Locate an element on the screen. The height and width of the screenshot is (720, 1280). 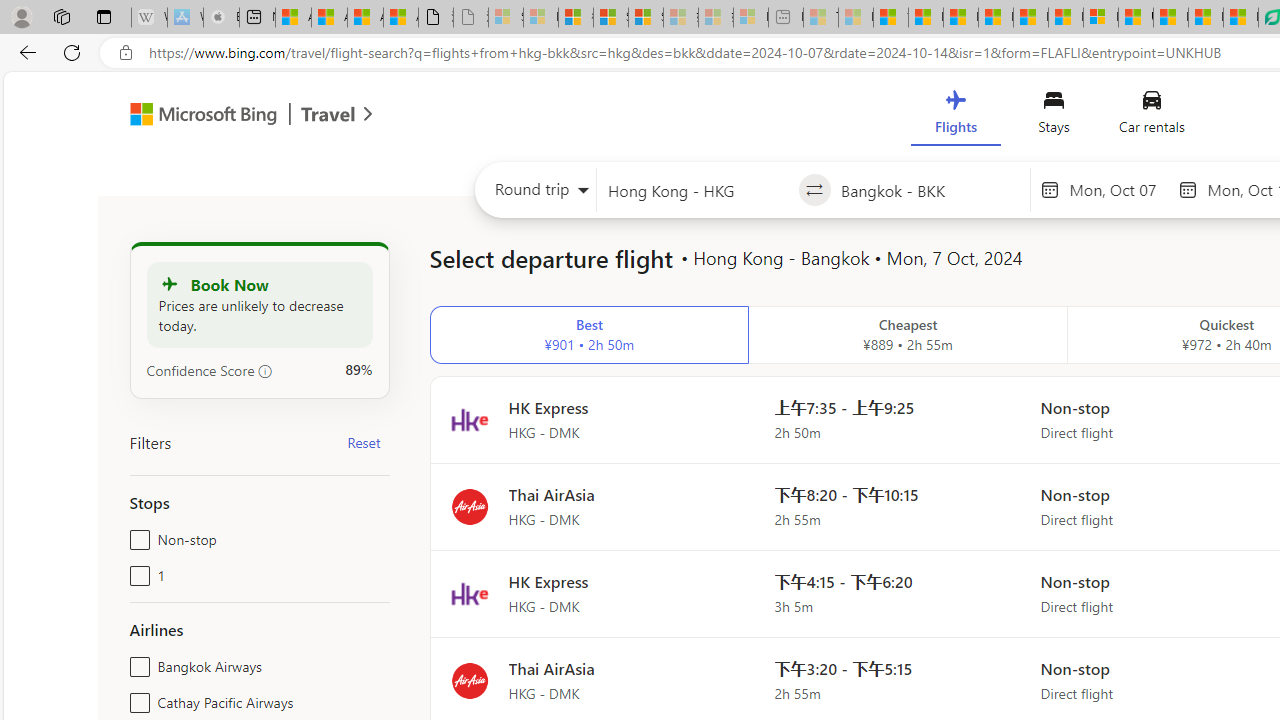
Food and Drink - MSN is located at coordinates (926, 18).